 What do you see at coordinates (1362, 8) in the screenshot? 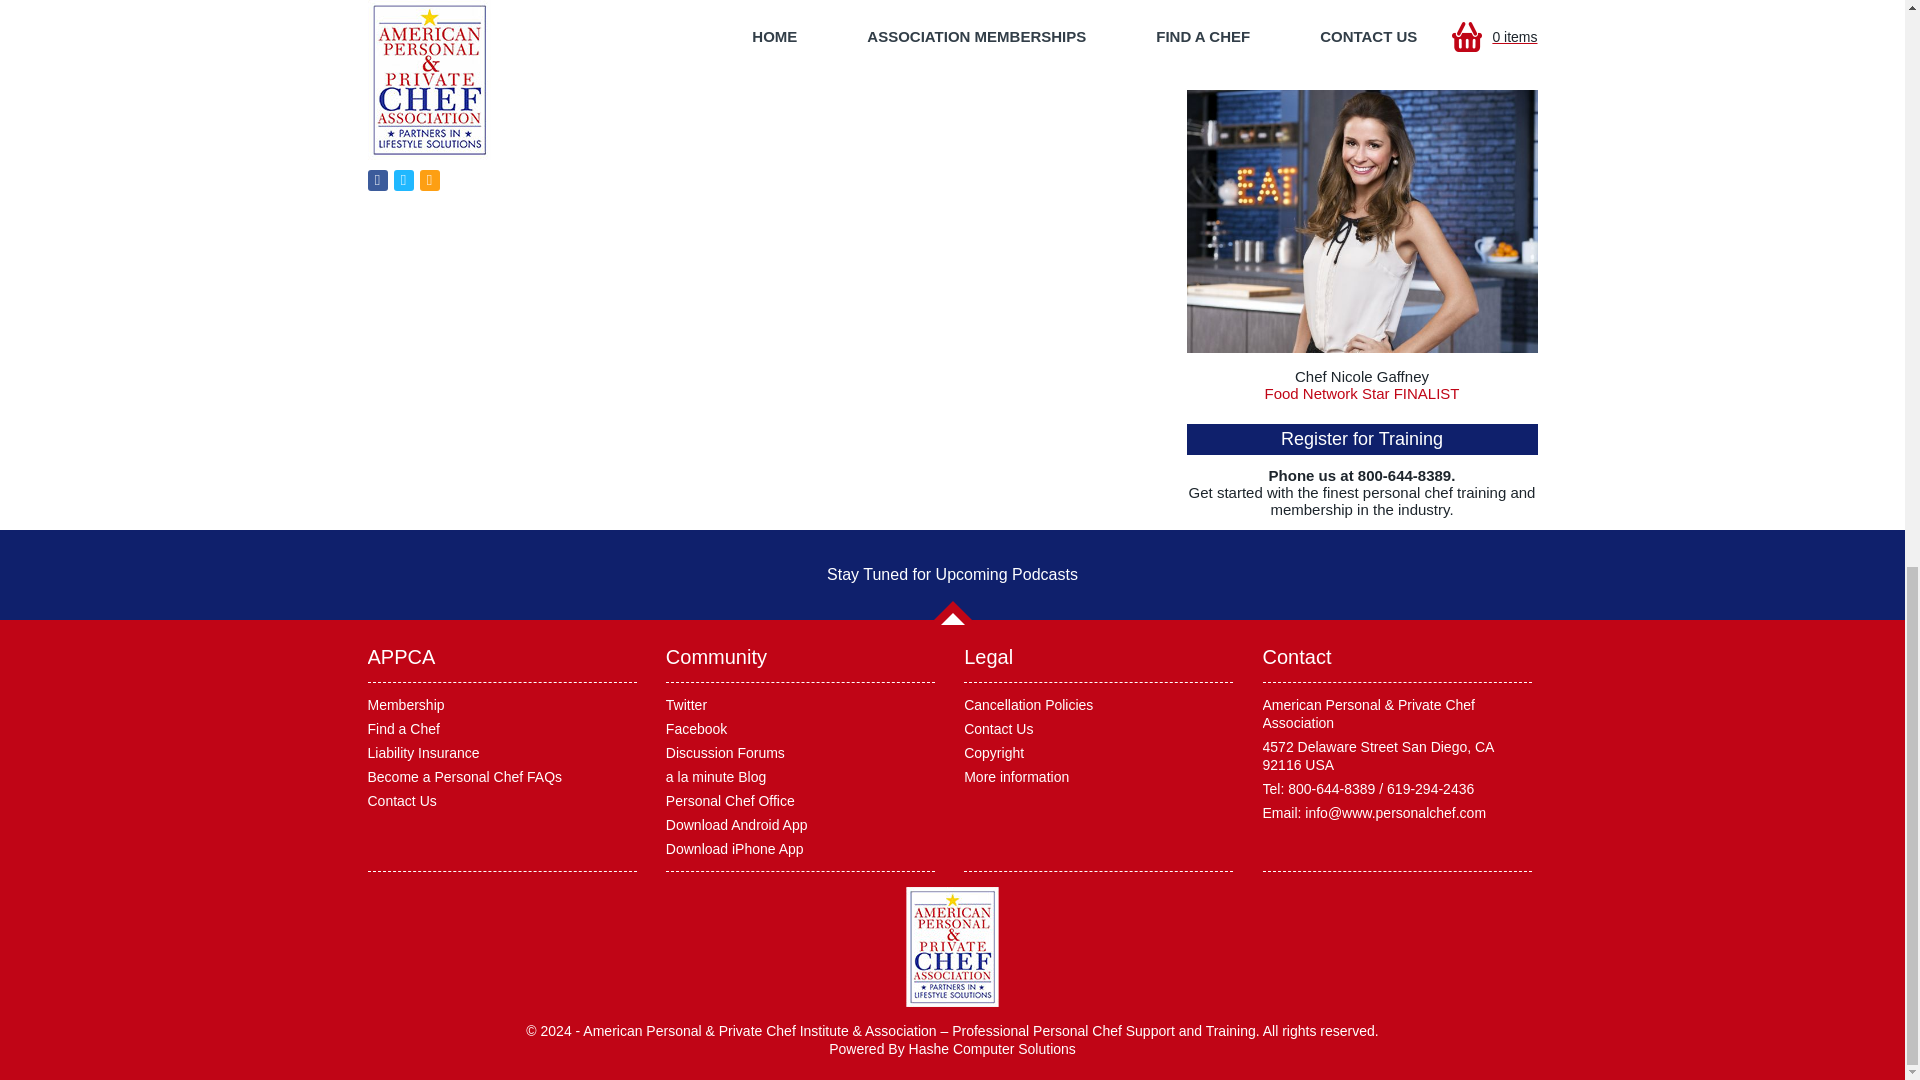
I see `From a Chef's Kitchen` at bounding box center [1362, 8].